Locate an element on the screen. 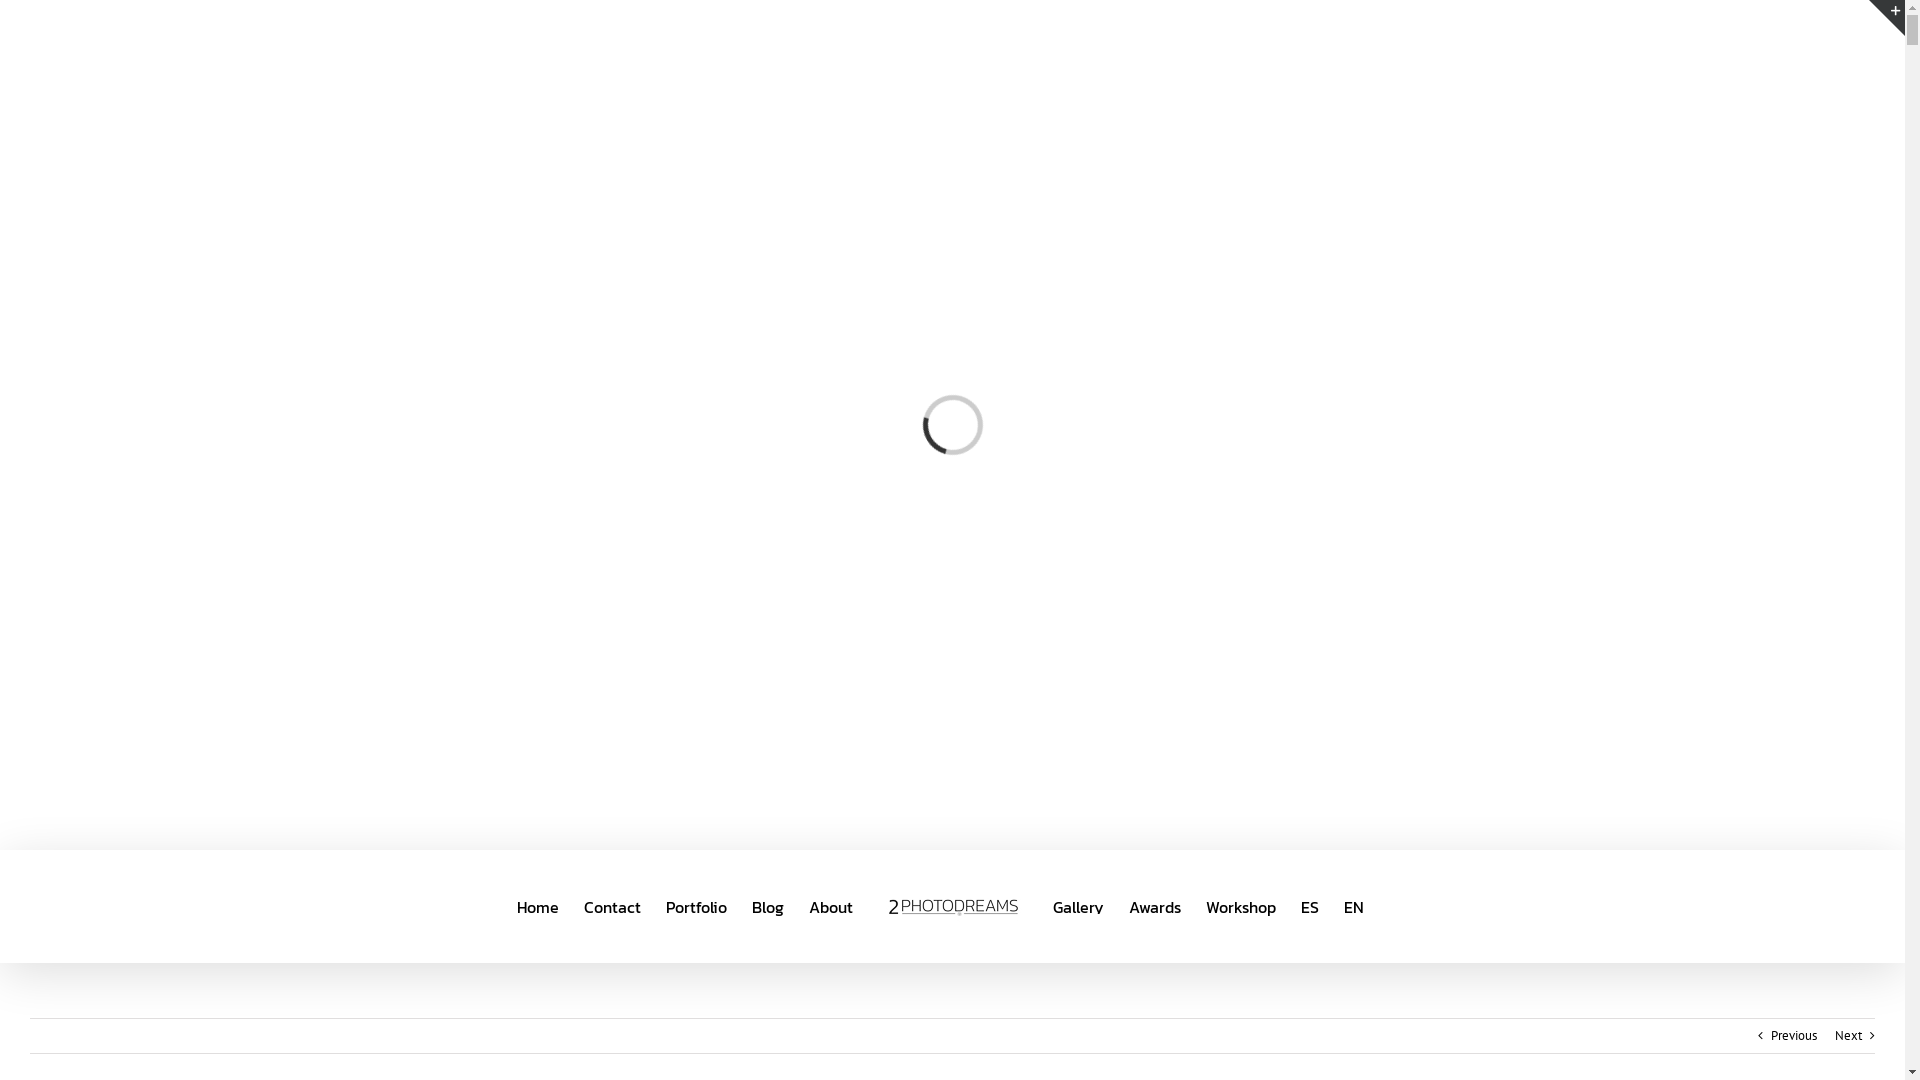 Image resolution: width=1920 pixels, height=1080 pixels. Awards is located at coordinates (1154, 906).